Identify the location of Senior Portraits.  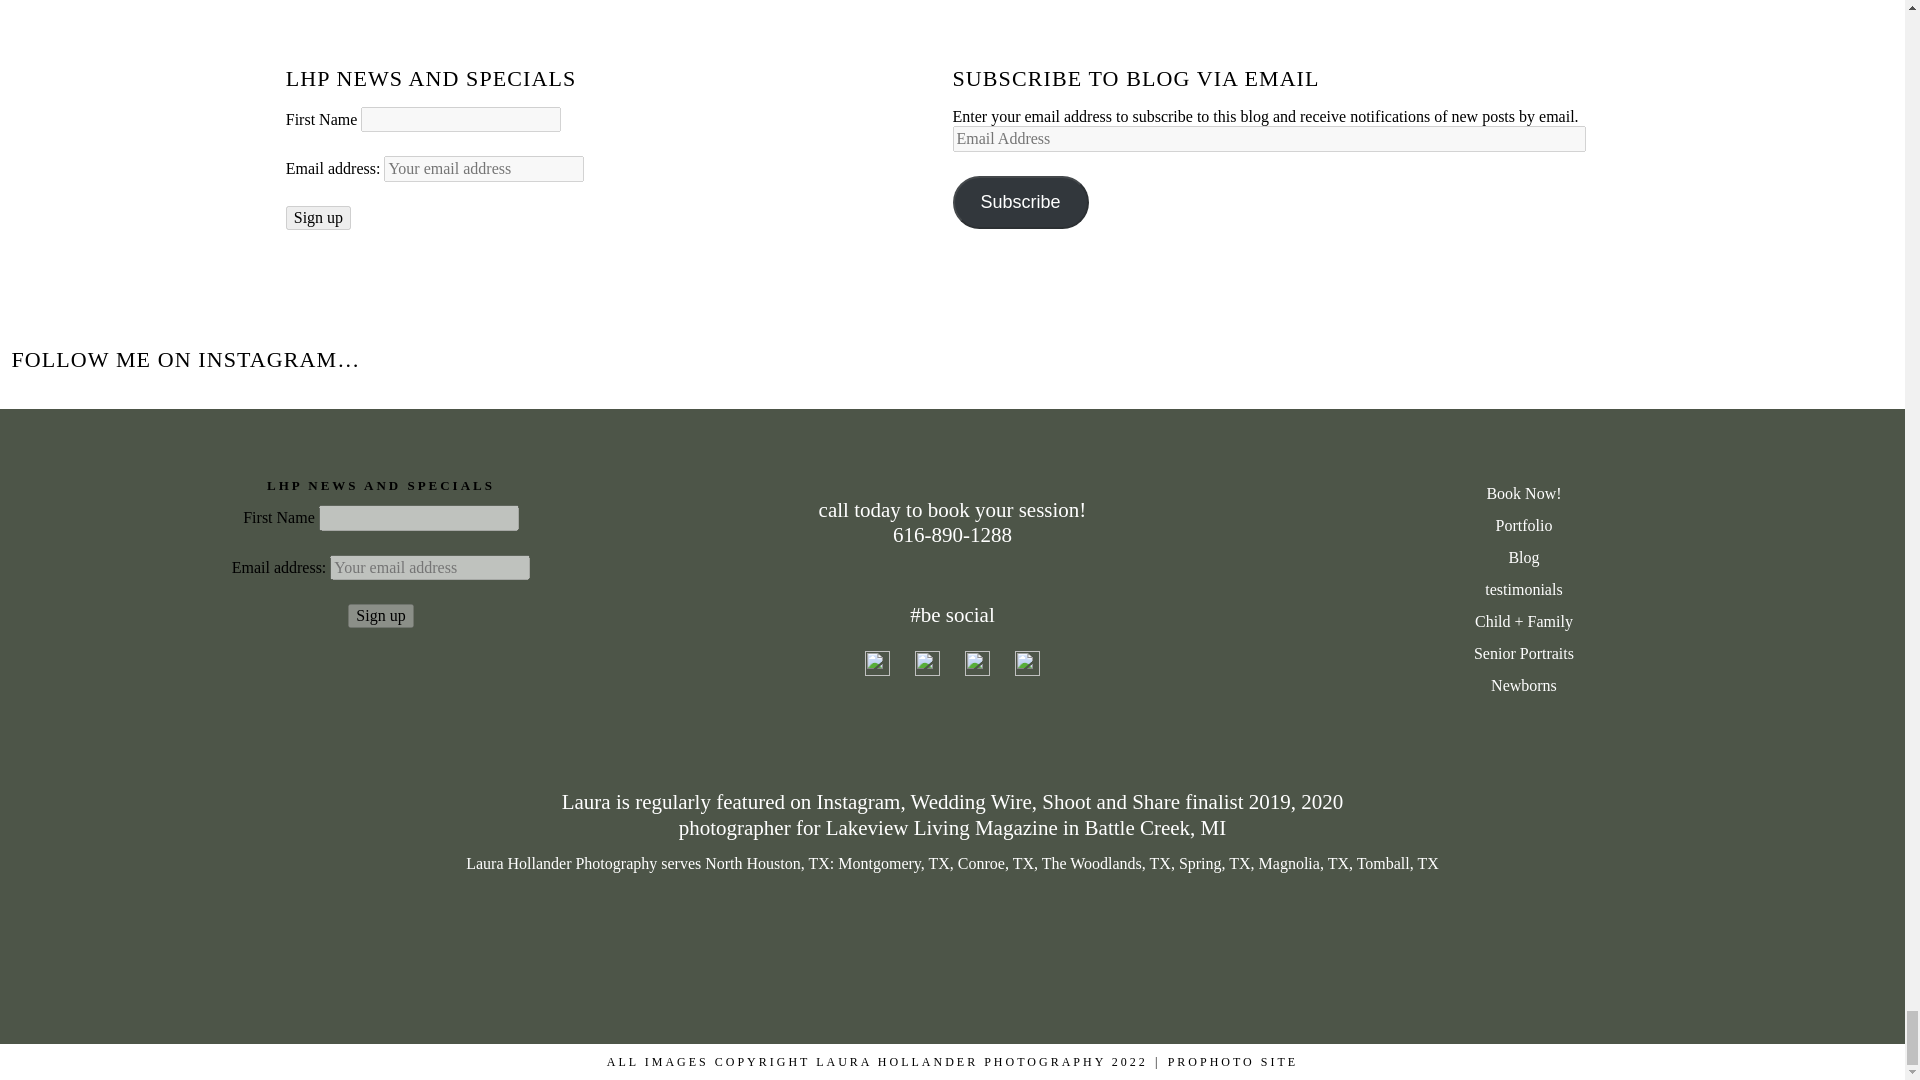
(1523, 654).